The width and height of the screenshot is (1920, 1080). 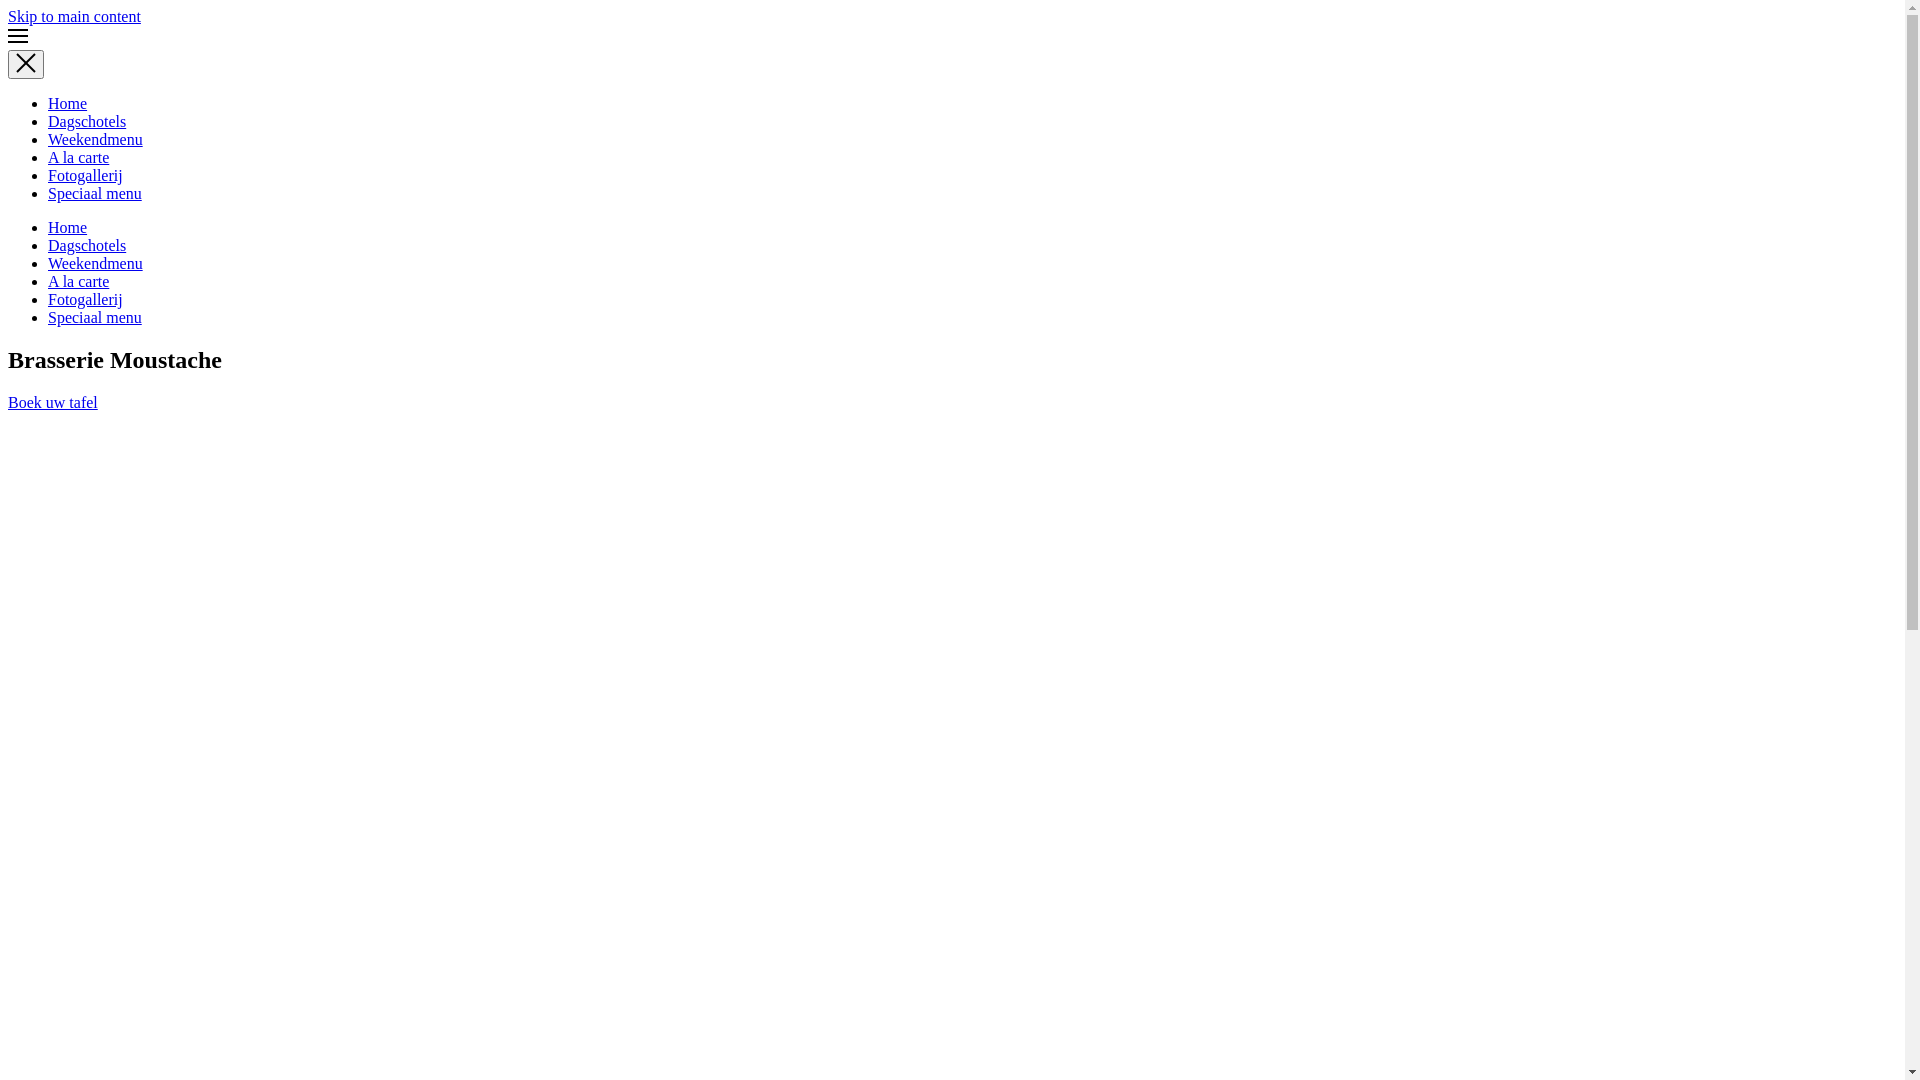 What do you see at coordinates (95, 194) in the screenshot?
I see `Speciaal menu` at bounding box center [95, 194].